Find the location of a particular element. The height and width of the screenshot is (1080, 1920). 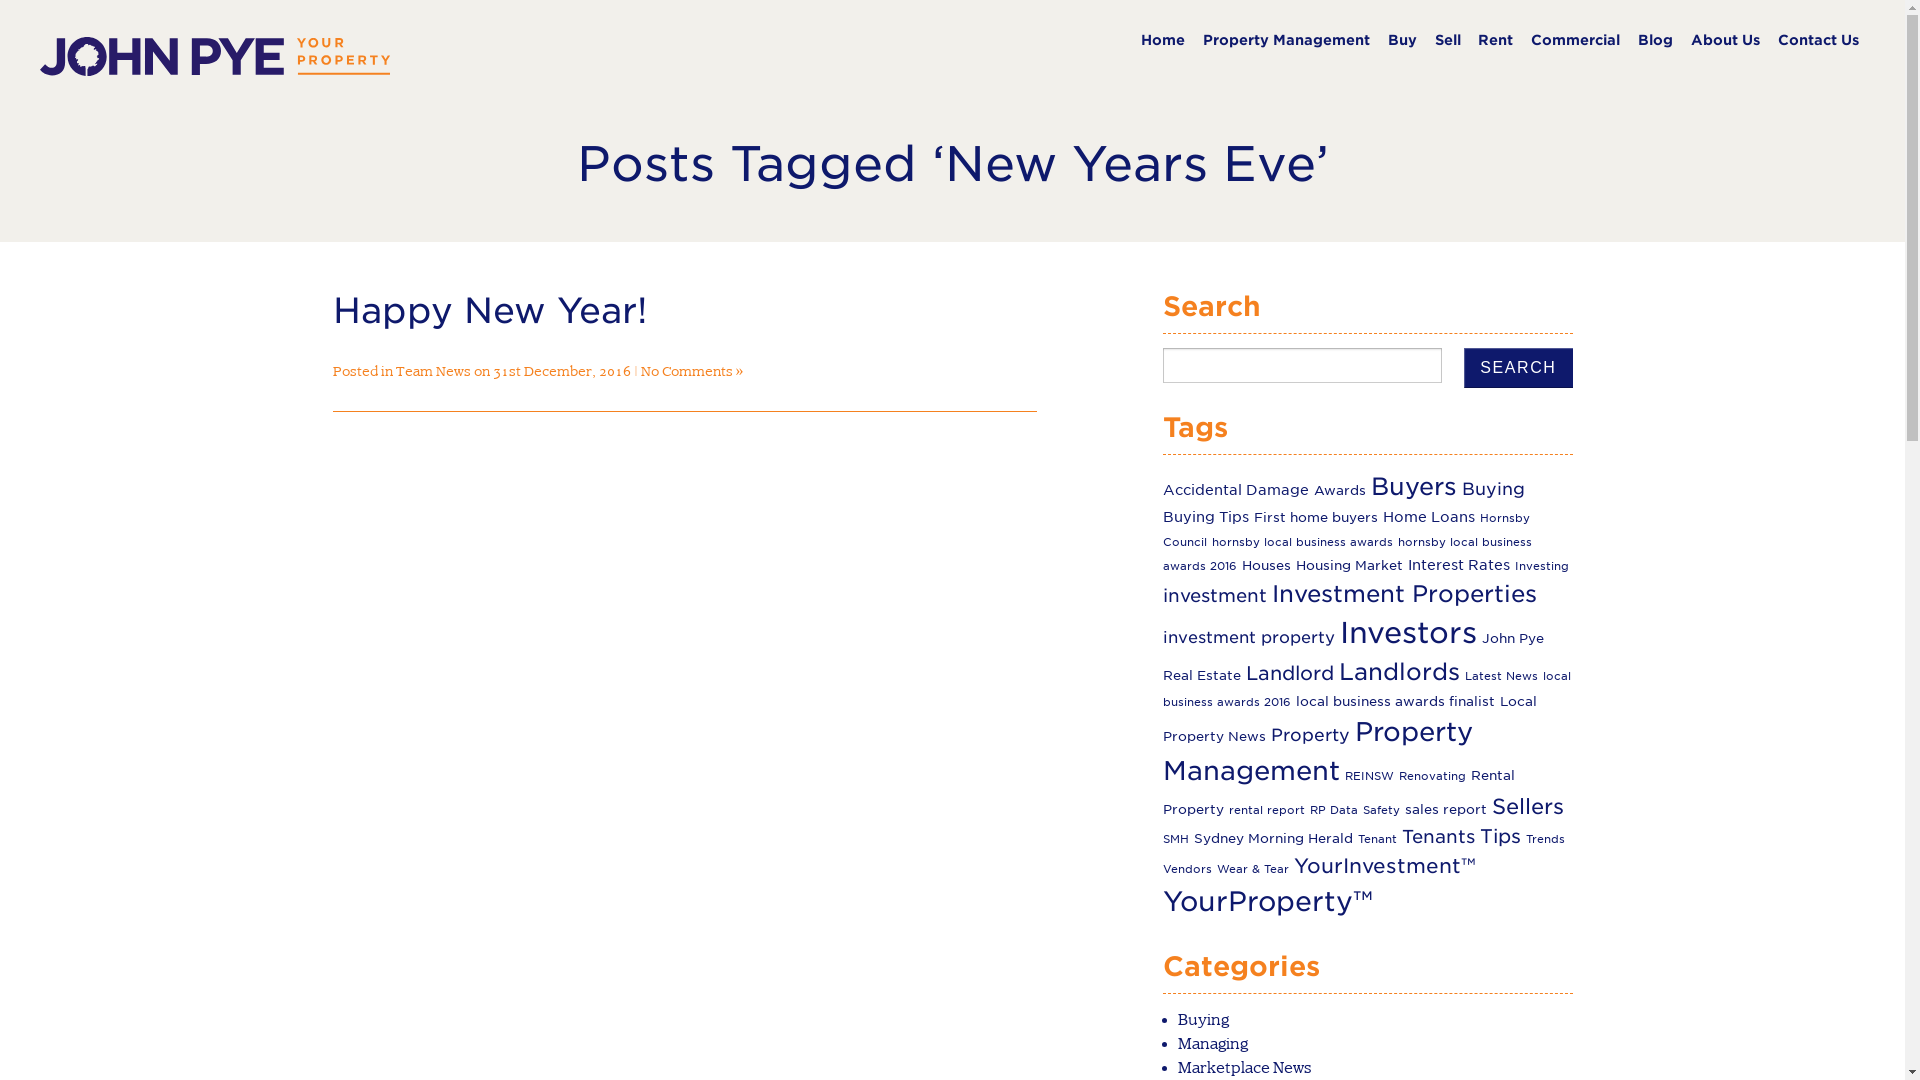

sales report is located at coordinates (1446, 810).